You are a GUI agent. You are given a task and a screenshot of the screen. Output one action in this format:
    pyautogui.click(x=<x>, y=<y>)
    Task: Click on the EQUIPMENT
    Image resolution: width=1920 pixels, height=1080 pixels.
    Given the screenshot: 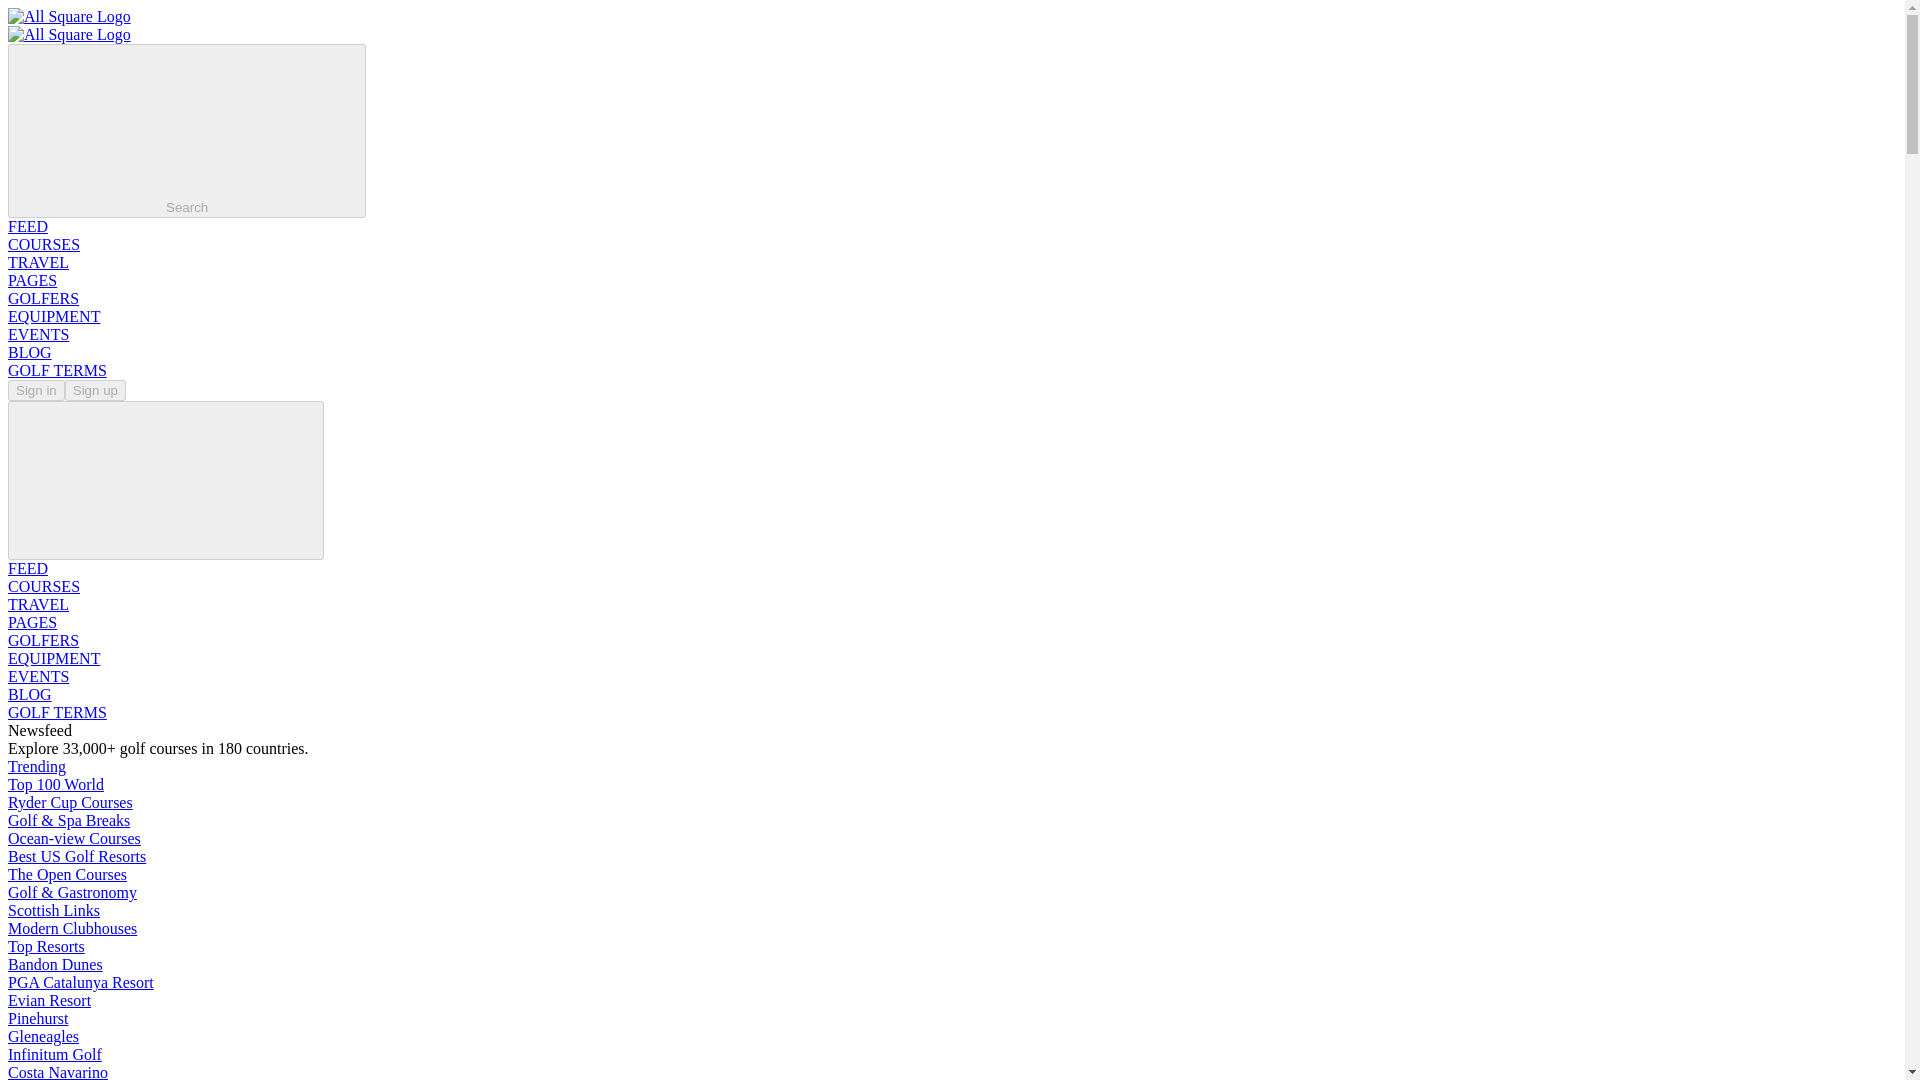 What is the action you would take?
    pyautogui.click(x=53, y=316)
    